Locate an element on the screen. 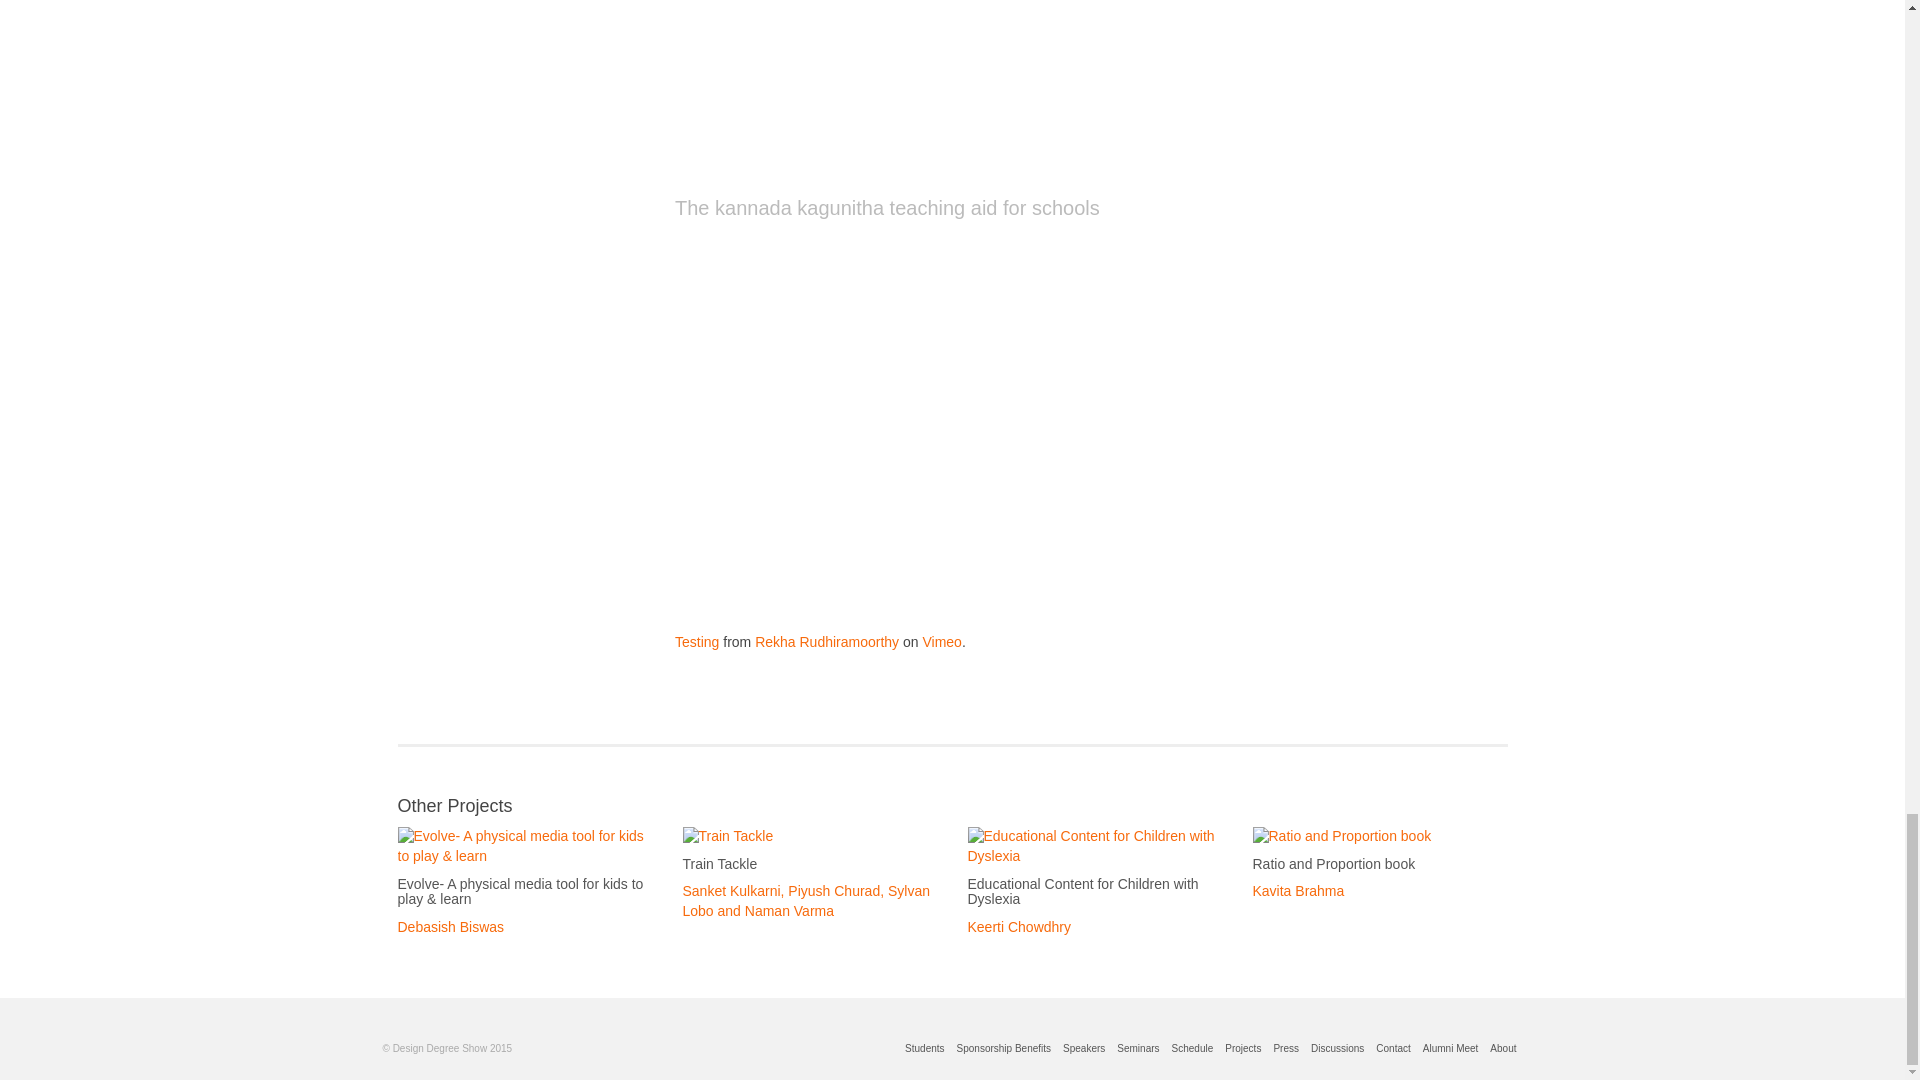  Sponsorship Benefits is located at coordinates (1004, 1048).